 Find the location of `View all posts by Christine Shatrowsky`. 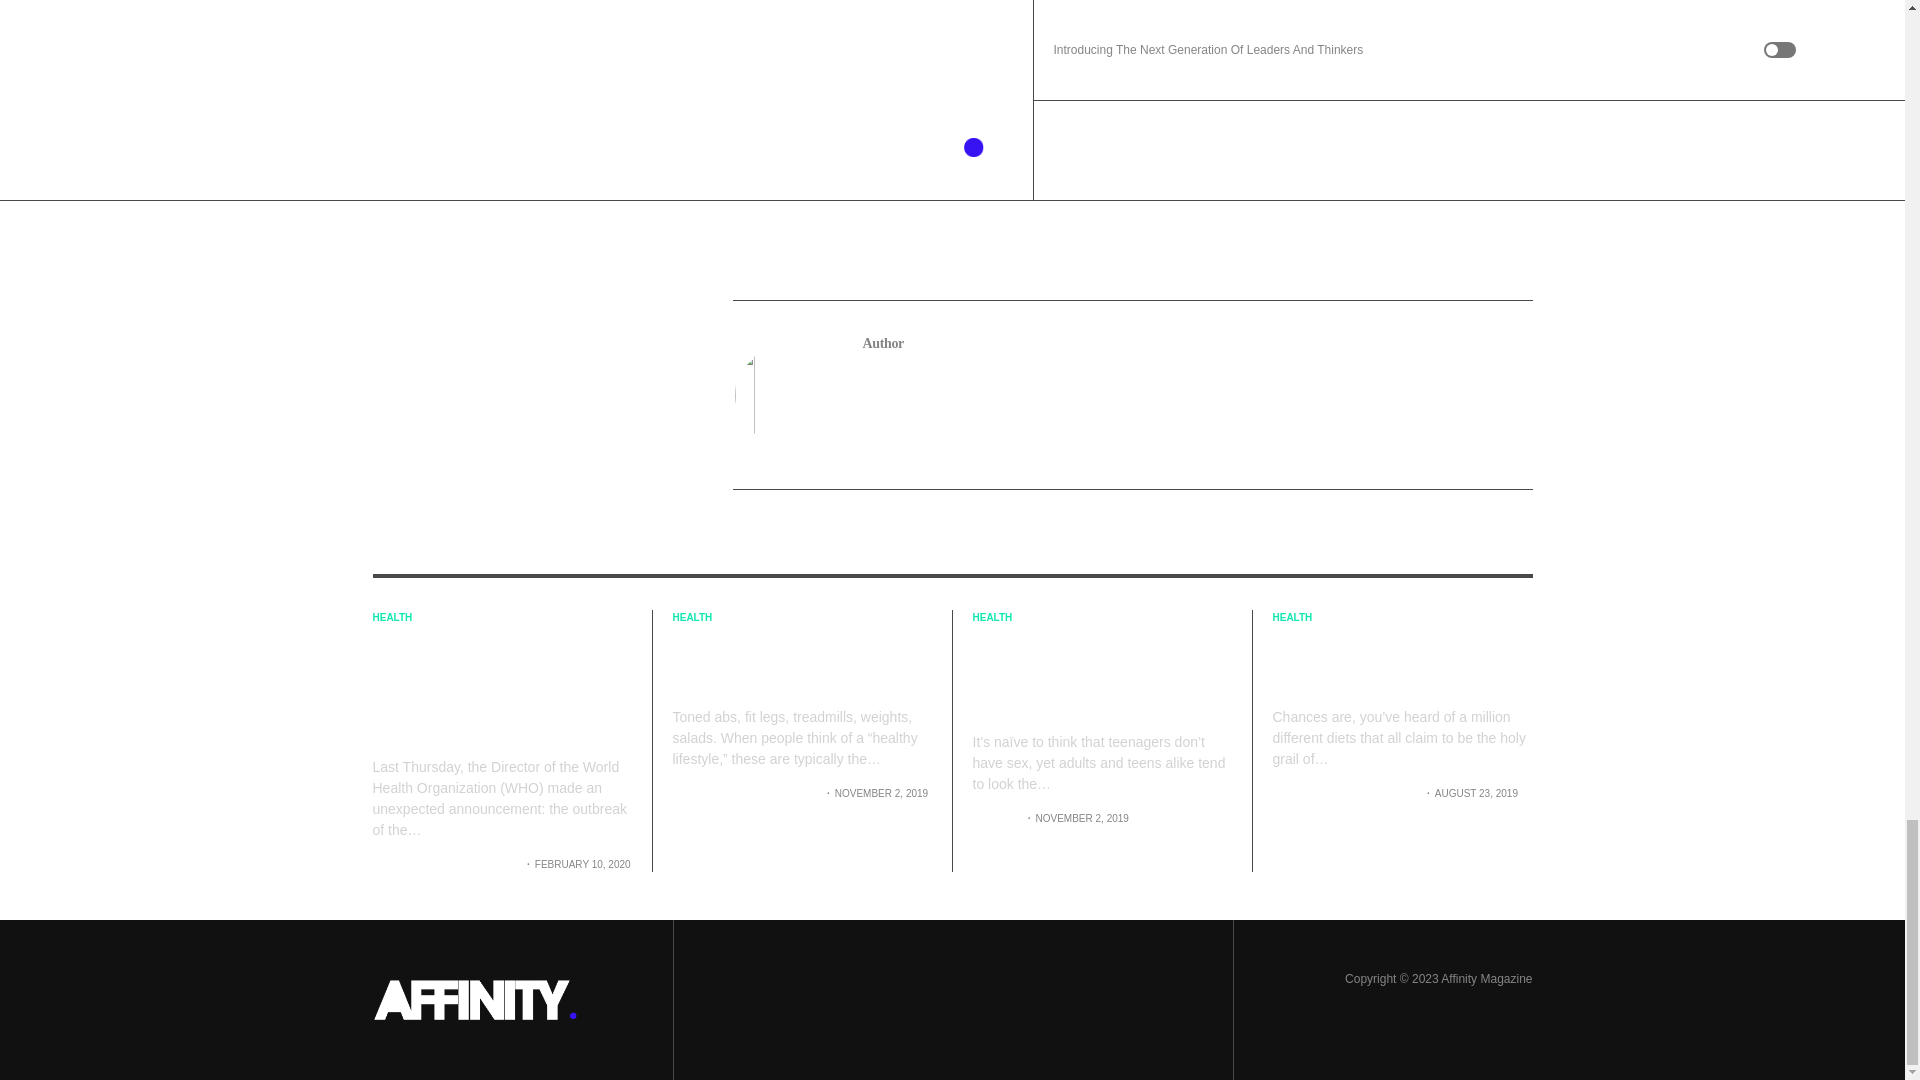

View all posts by Christine Shatrowsky is located at coordinates (445, 864).